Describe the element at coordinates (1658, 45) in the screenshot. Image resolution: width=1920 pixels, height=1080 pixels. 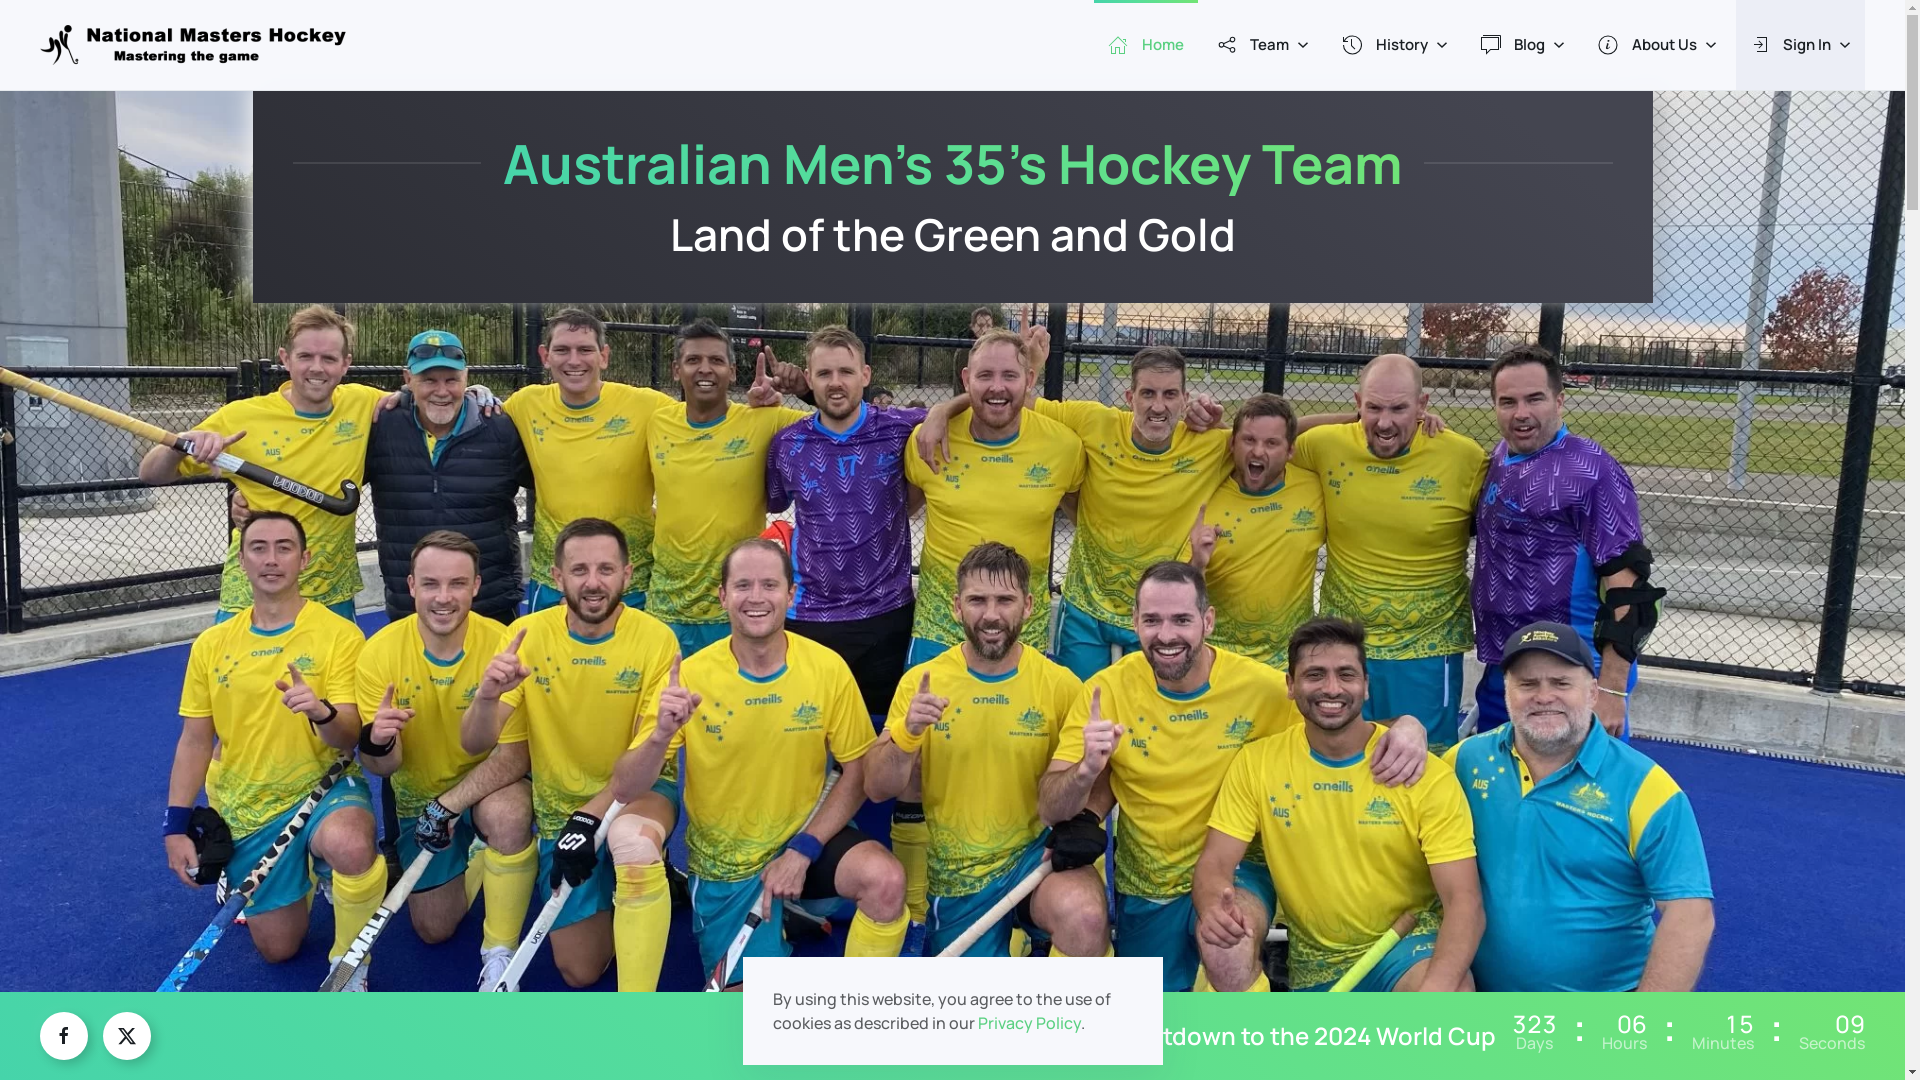
I see `About Us` at that location.